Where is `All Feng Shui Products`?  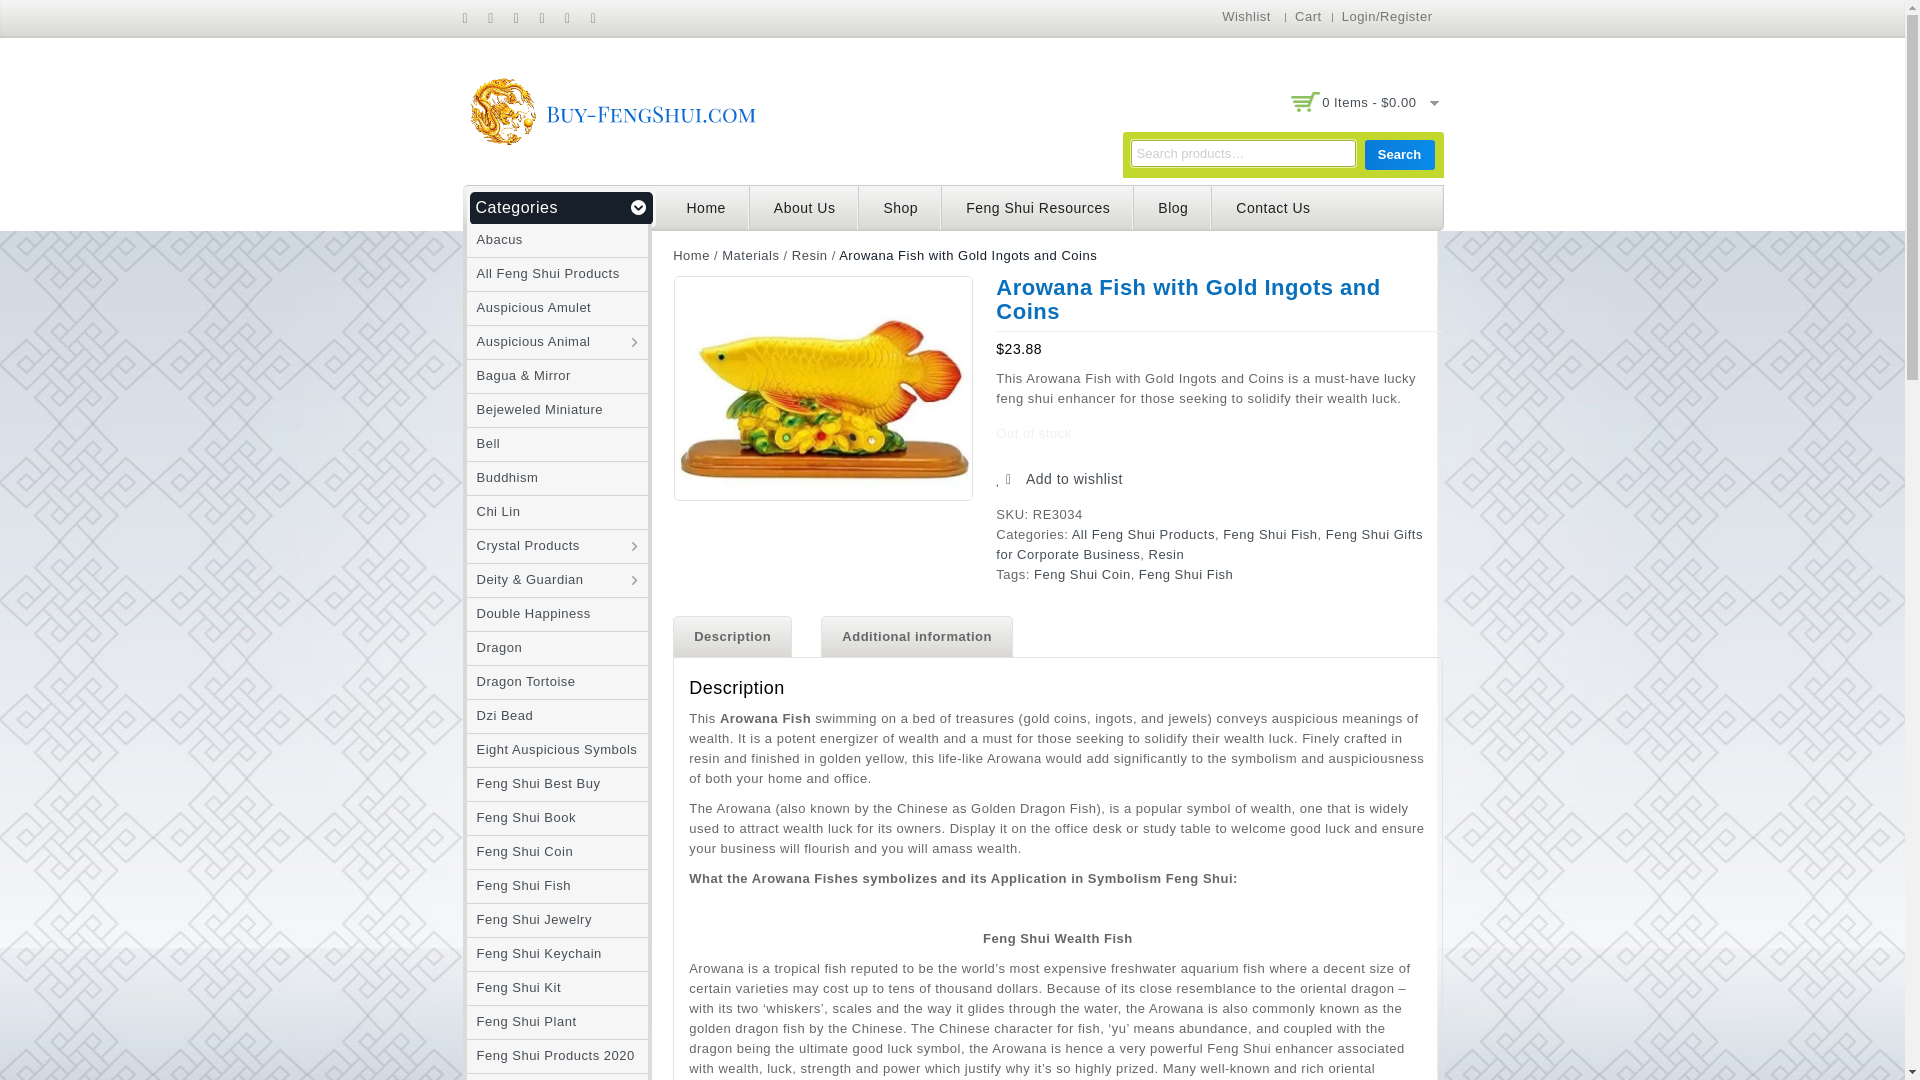
All Feng Shui Products is located at coordinates (542, 272).